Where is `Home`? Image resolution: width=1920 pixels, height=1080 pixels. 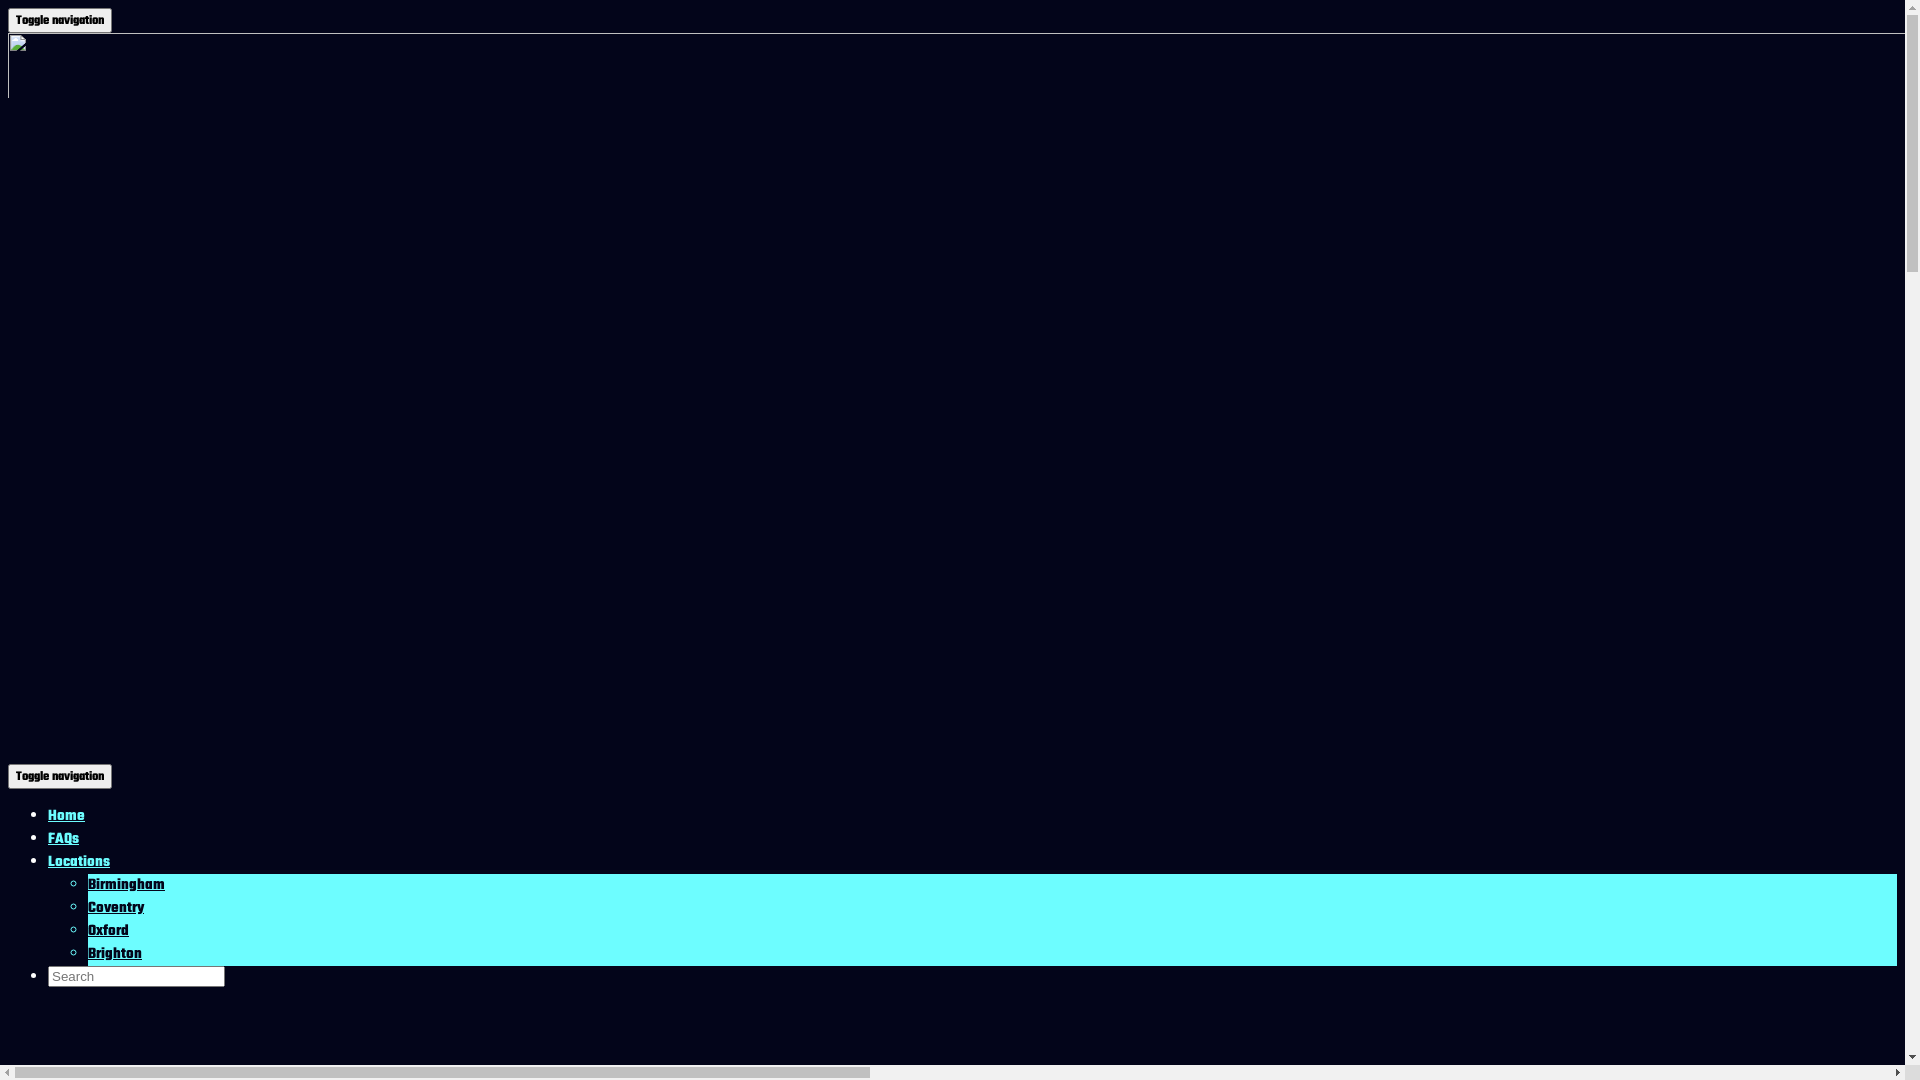 Home is located at coordinates (66, 816).